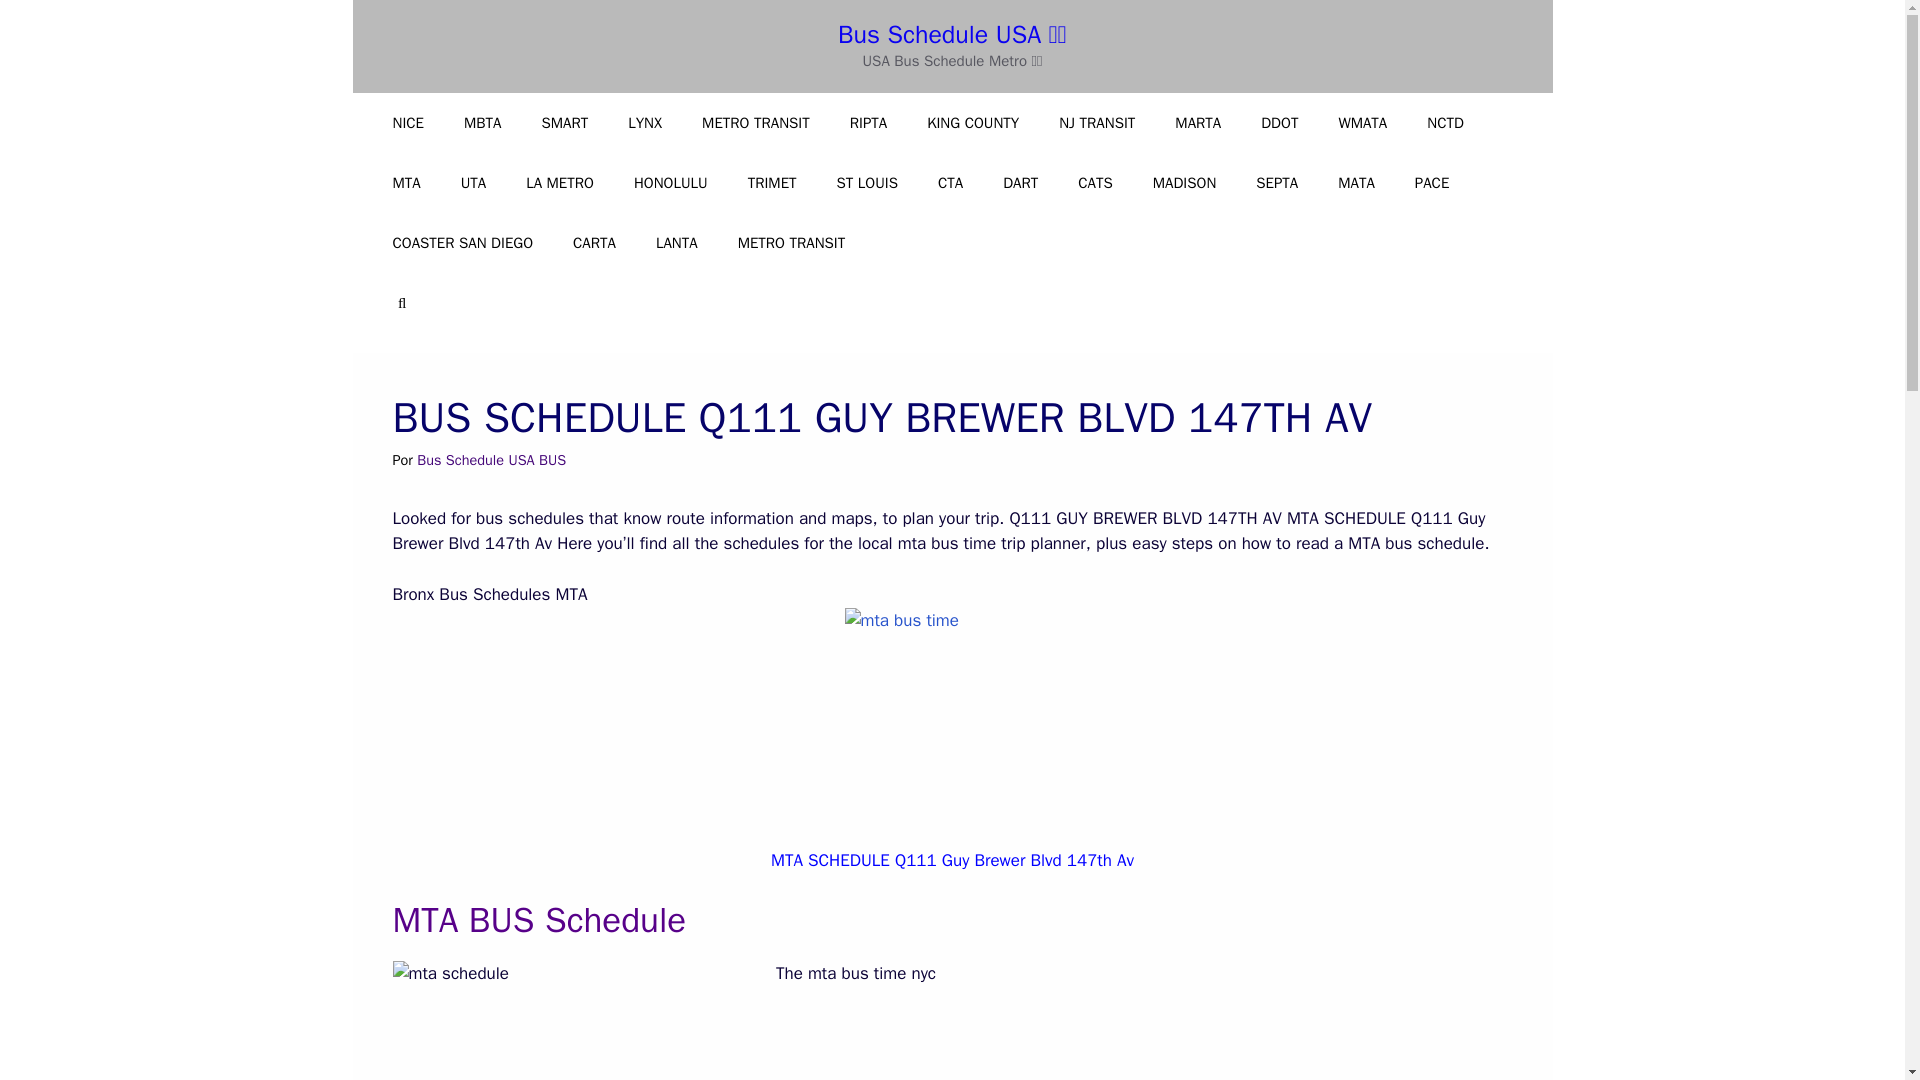  What do you see at coordinates (755, 122) in the screenshot?
I see `METRO TRANSIT` at bounding box center [755, 122].